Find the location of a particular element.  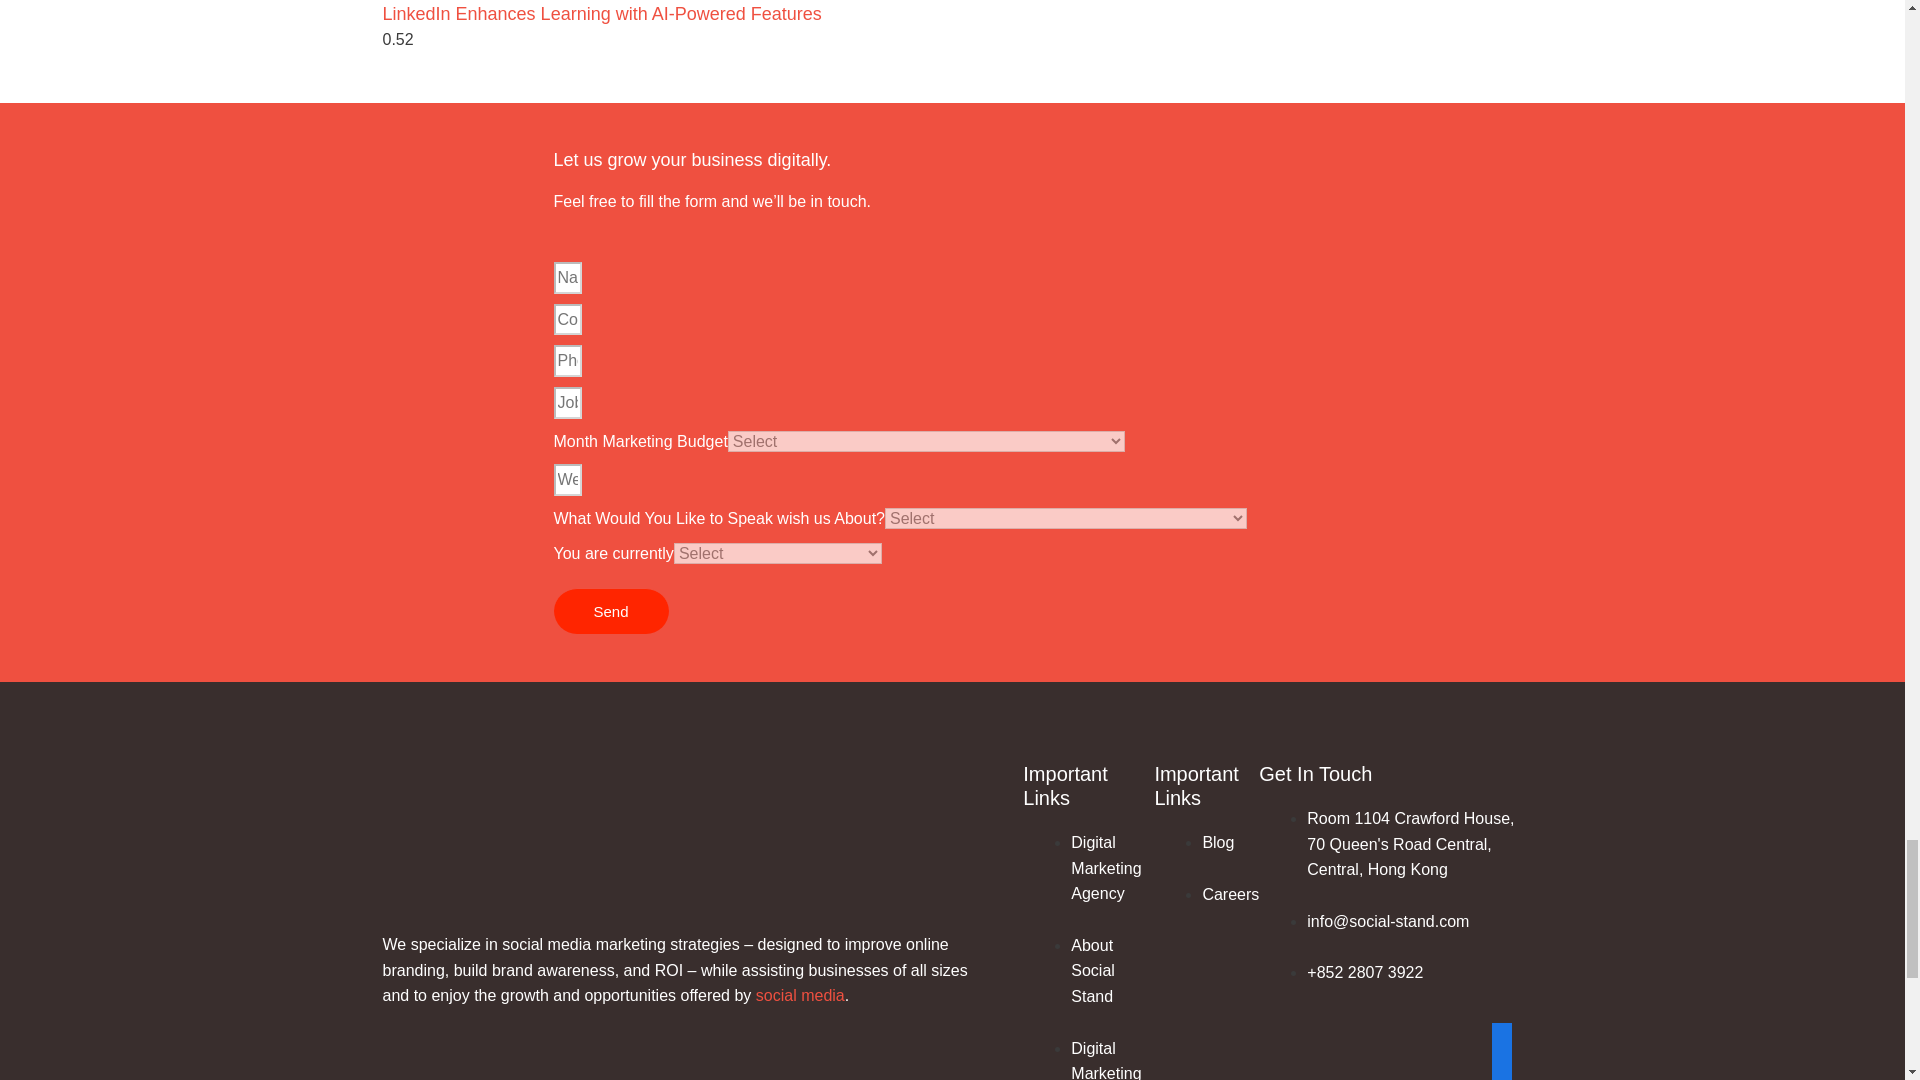

LinkedIn Enhances Learning with AI-Powered Features is located at coordinates (602, 14).